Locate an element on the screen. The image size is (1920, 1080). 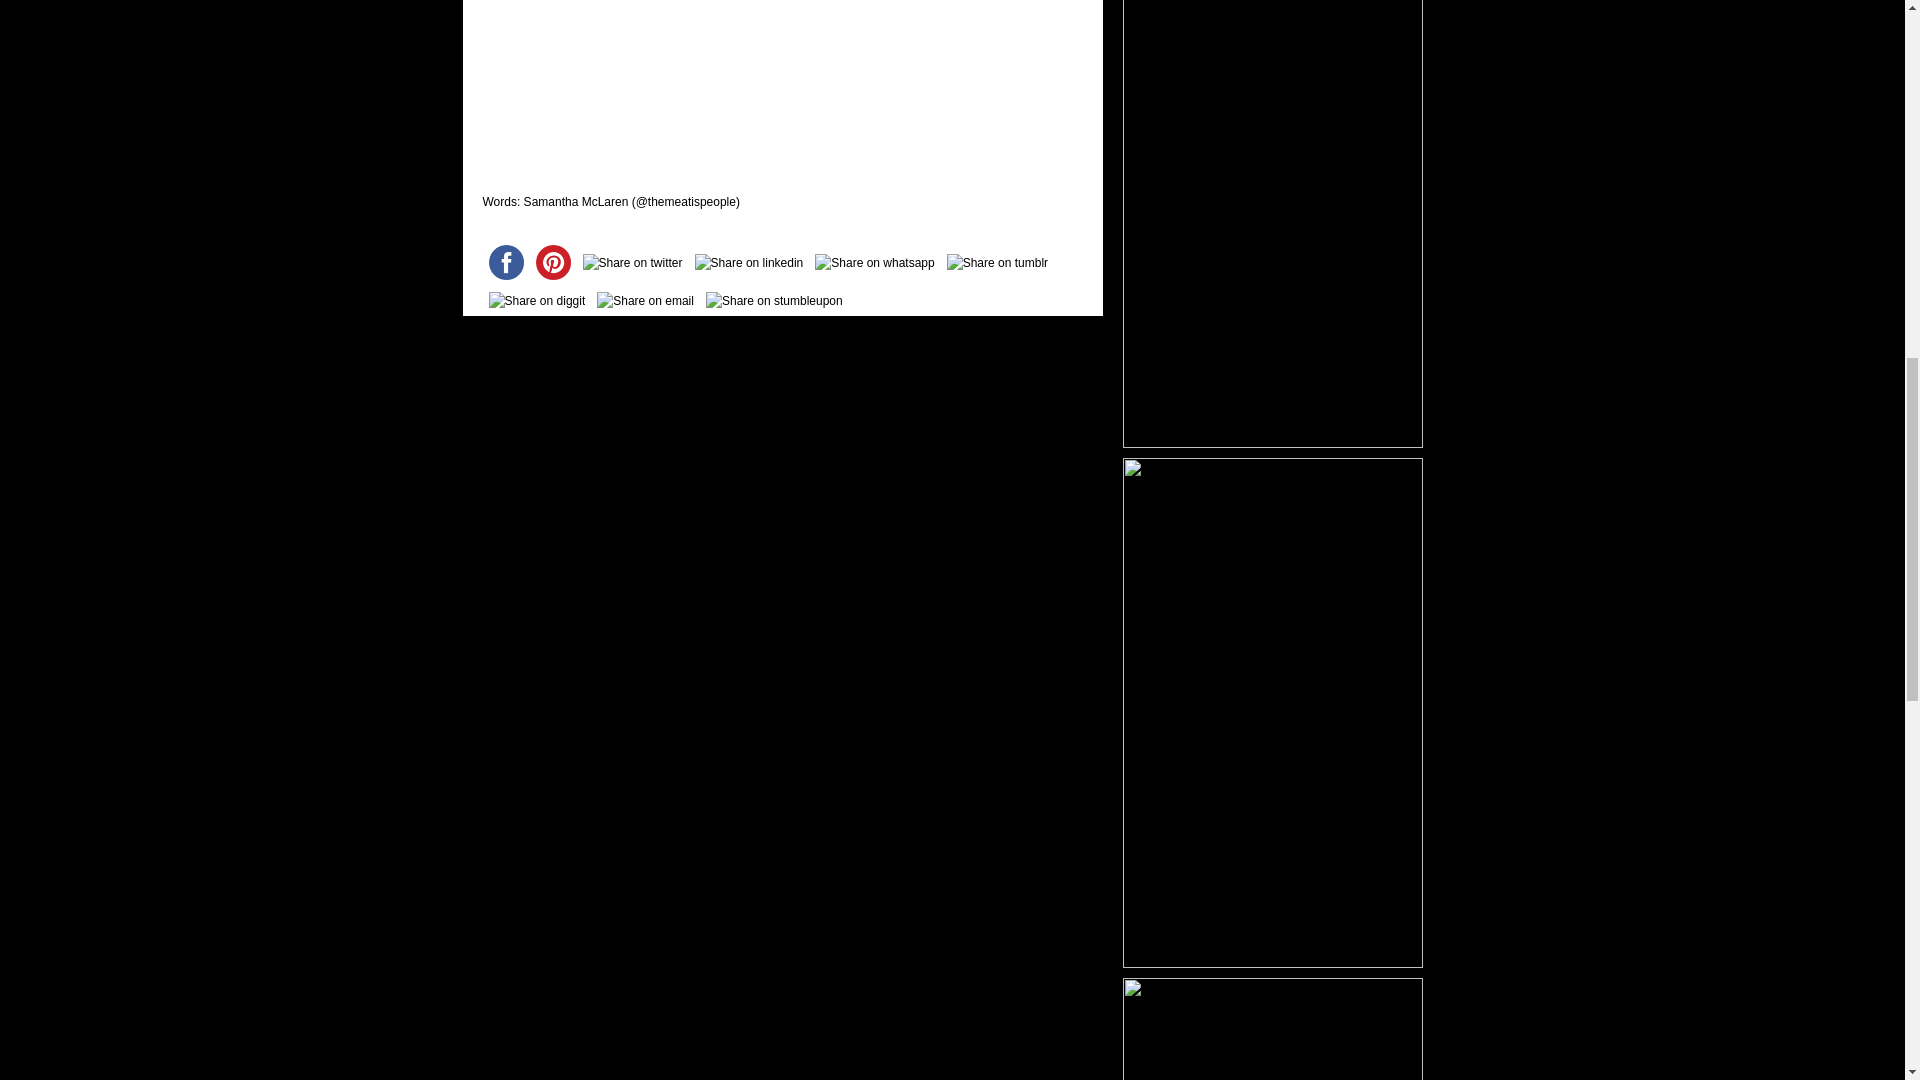
linkedin is located at coordinates (750, 262).